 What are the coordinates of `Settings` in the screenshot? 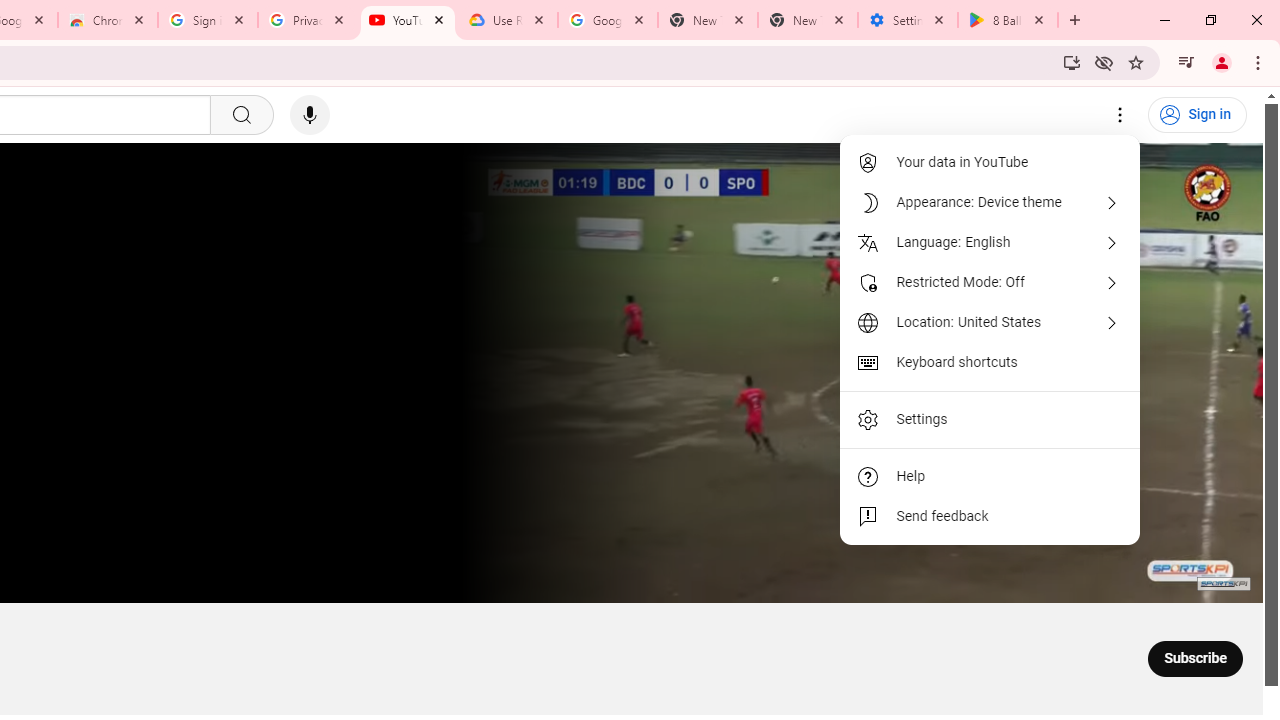 It's located at (990, 420).